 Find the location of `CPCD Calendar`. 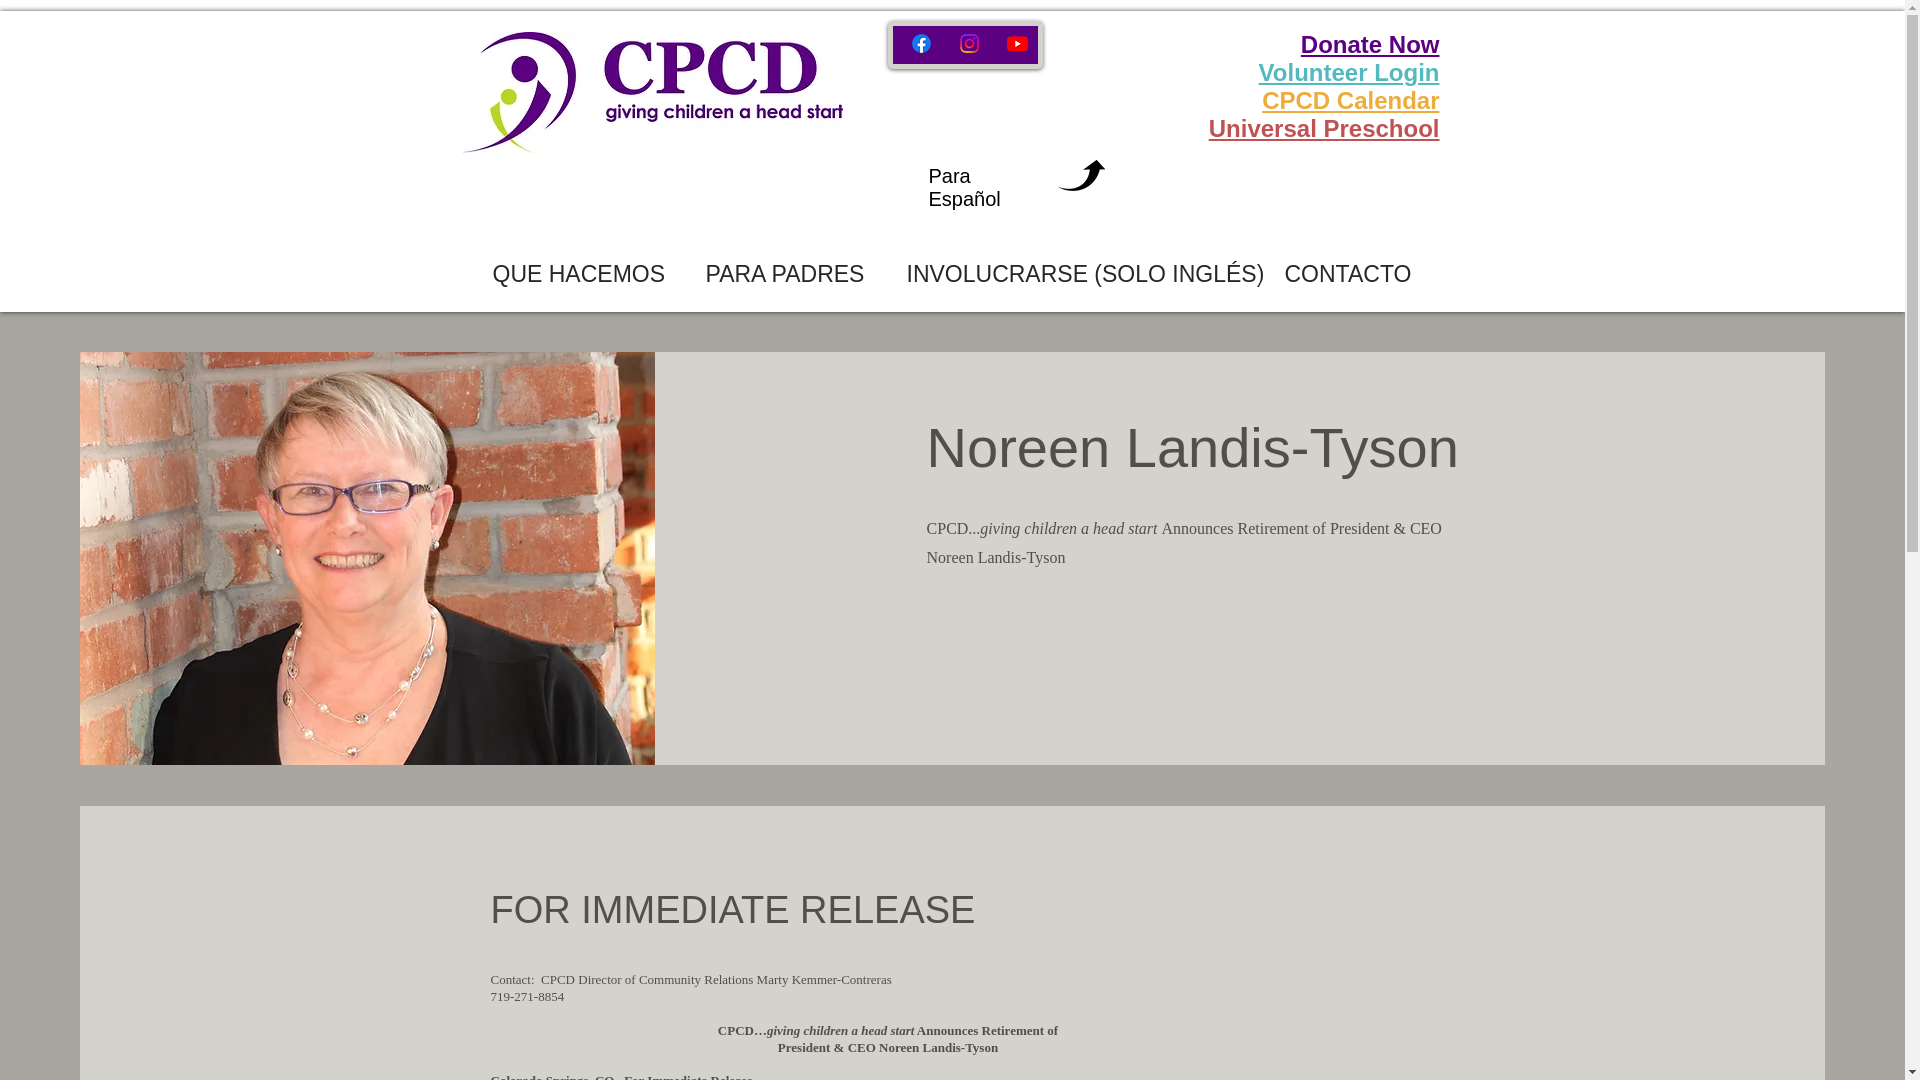

CPCD Calendar is located at coordinates (1350, 100).